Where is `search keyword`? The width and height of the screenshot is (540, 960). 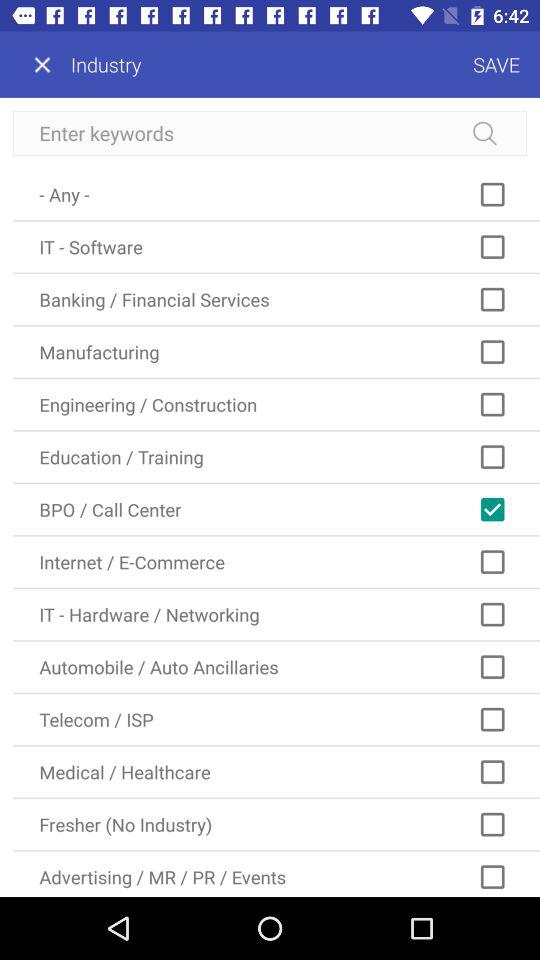
search keyword is located at coordinates (270, 134).